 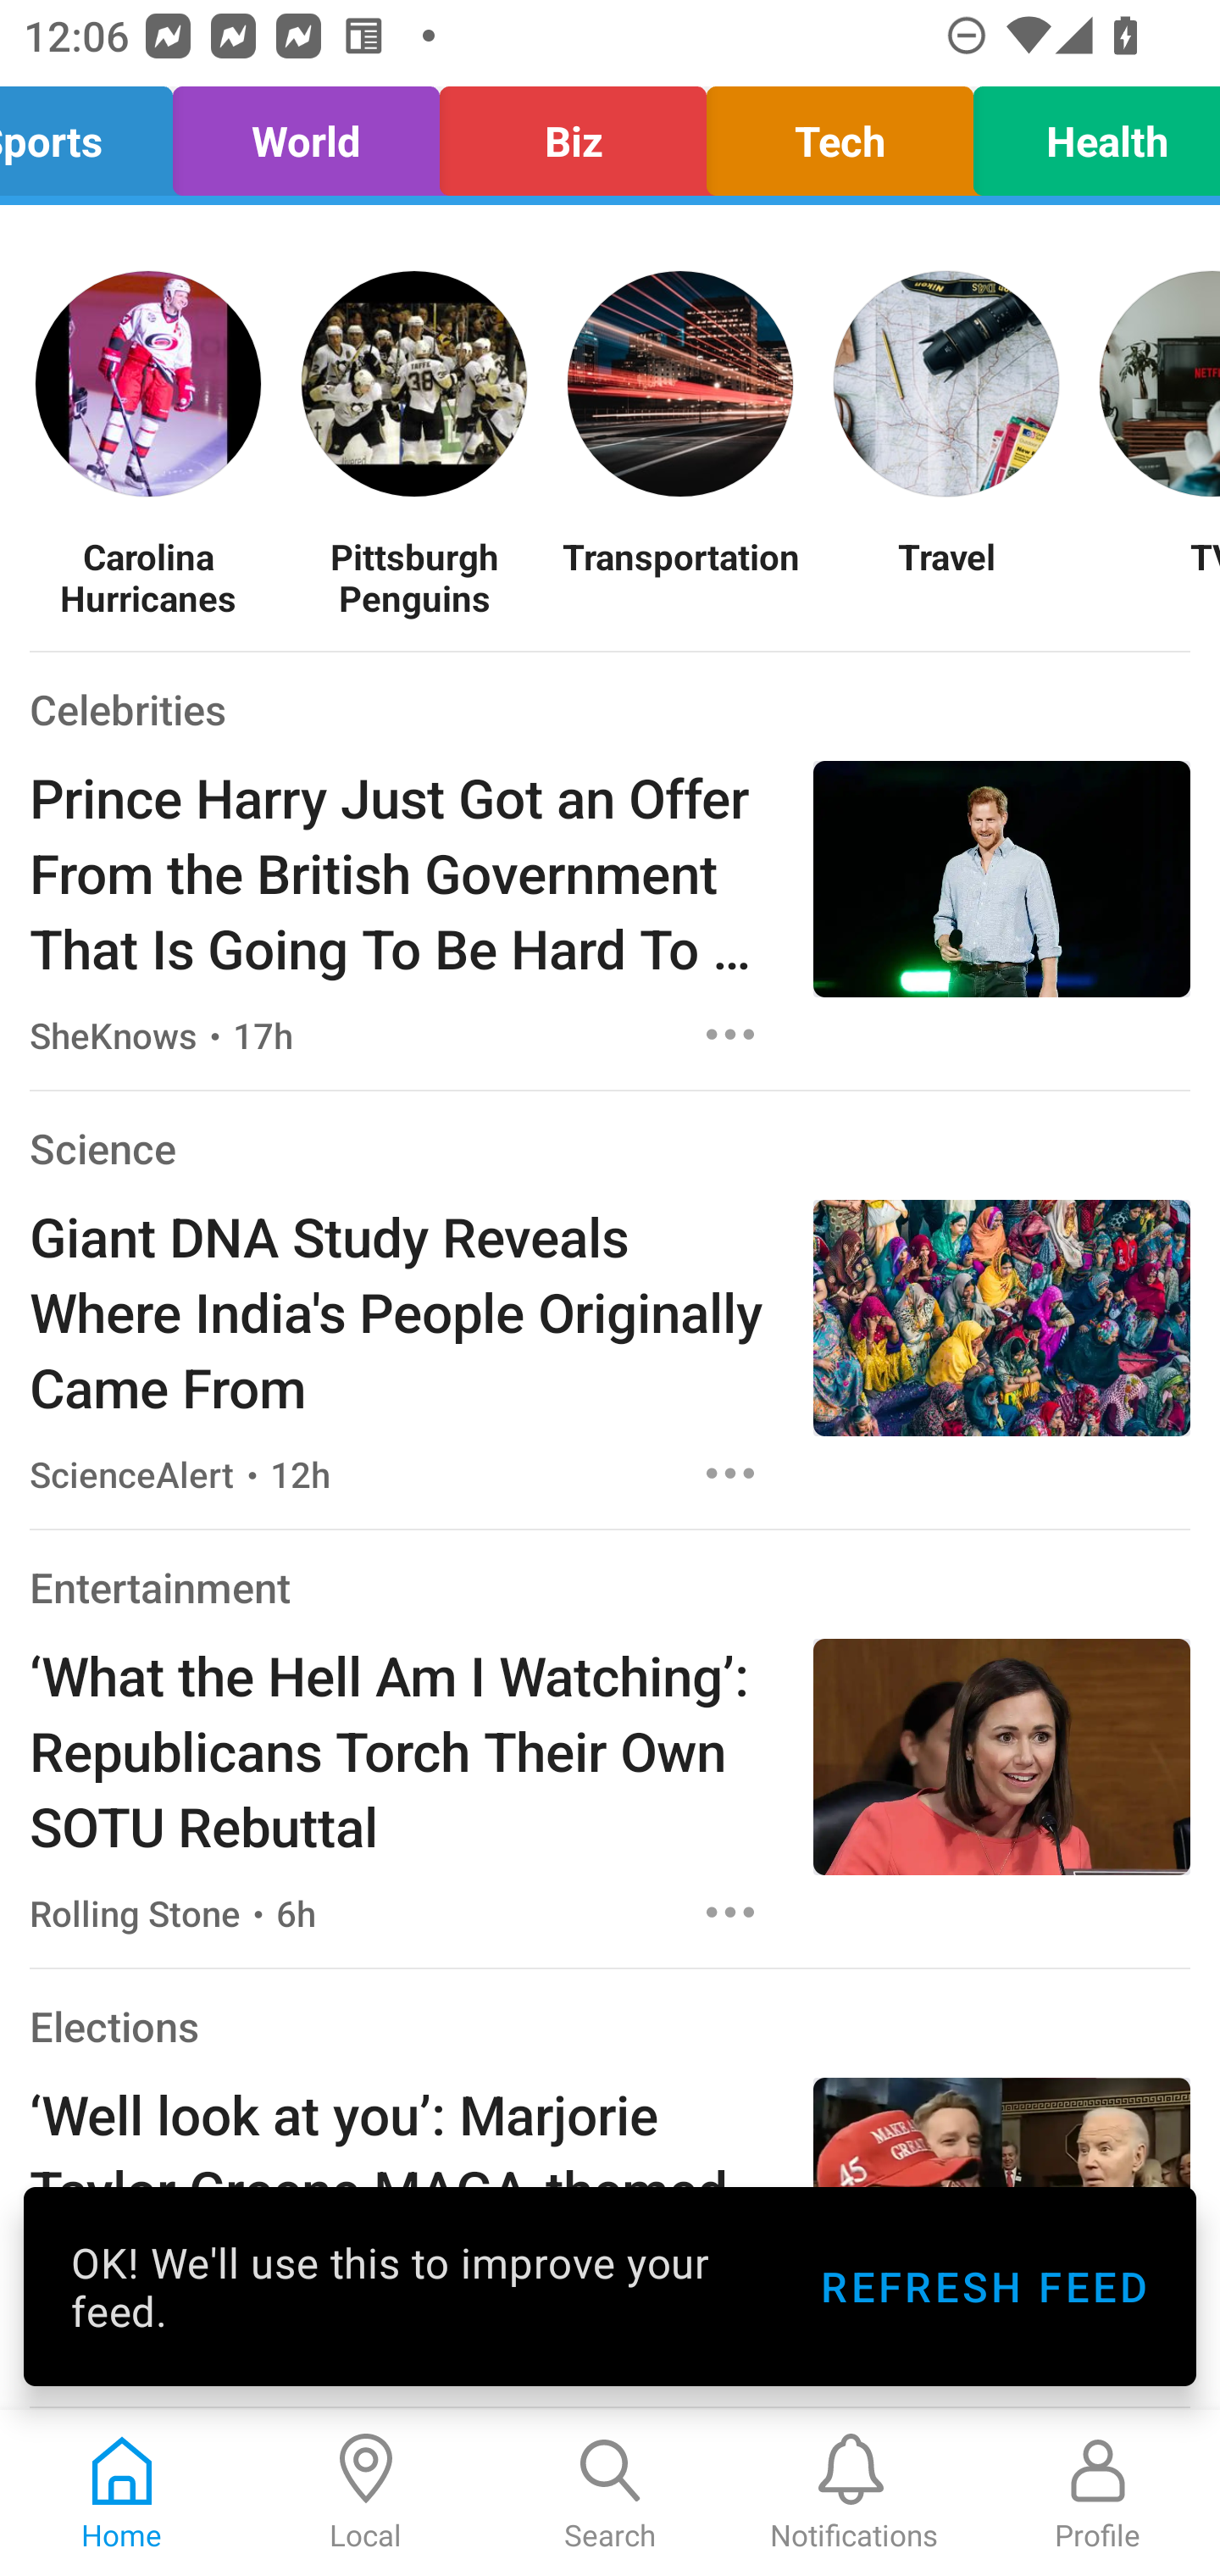 I want to click on Entertainment, so click(x=160, y=1586).